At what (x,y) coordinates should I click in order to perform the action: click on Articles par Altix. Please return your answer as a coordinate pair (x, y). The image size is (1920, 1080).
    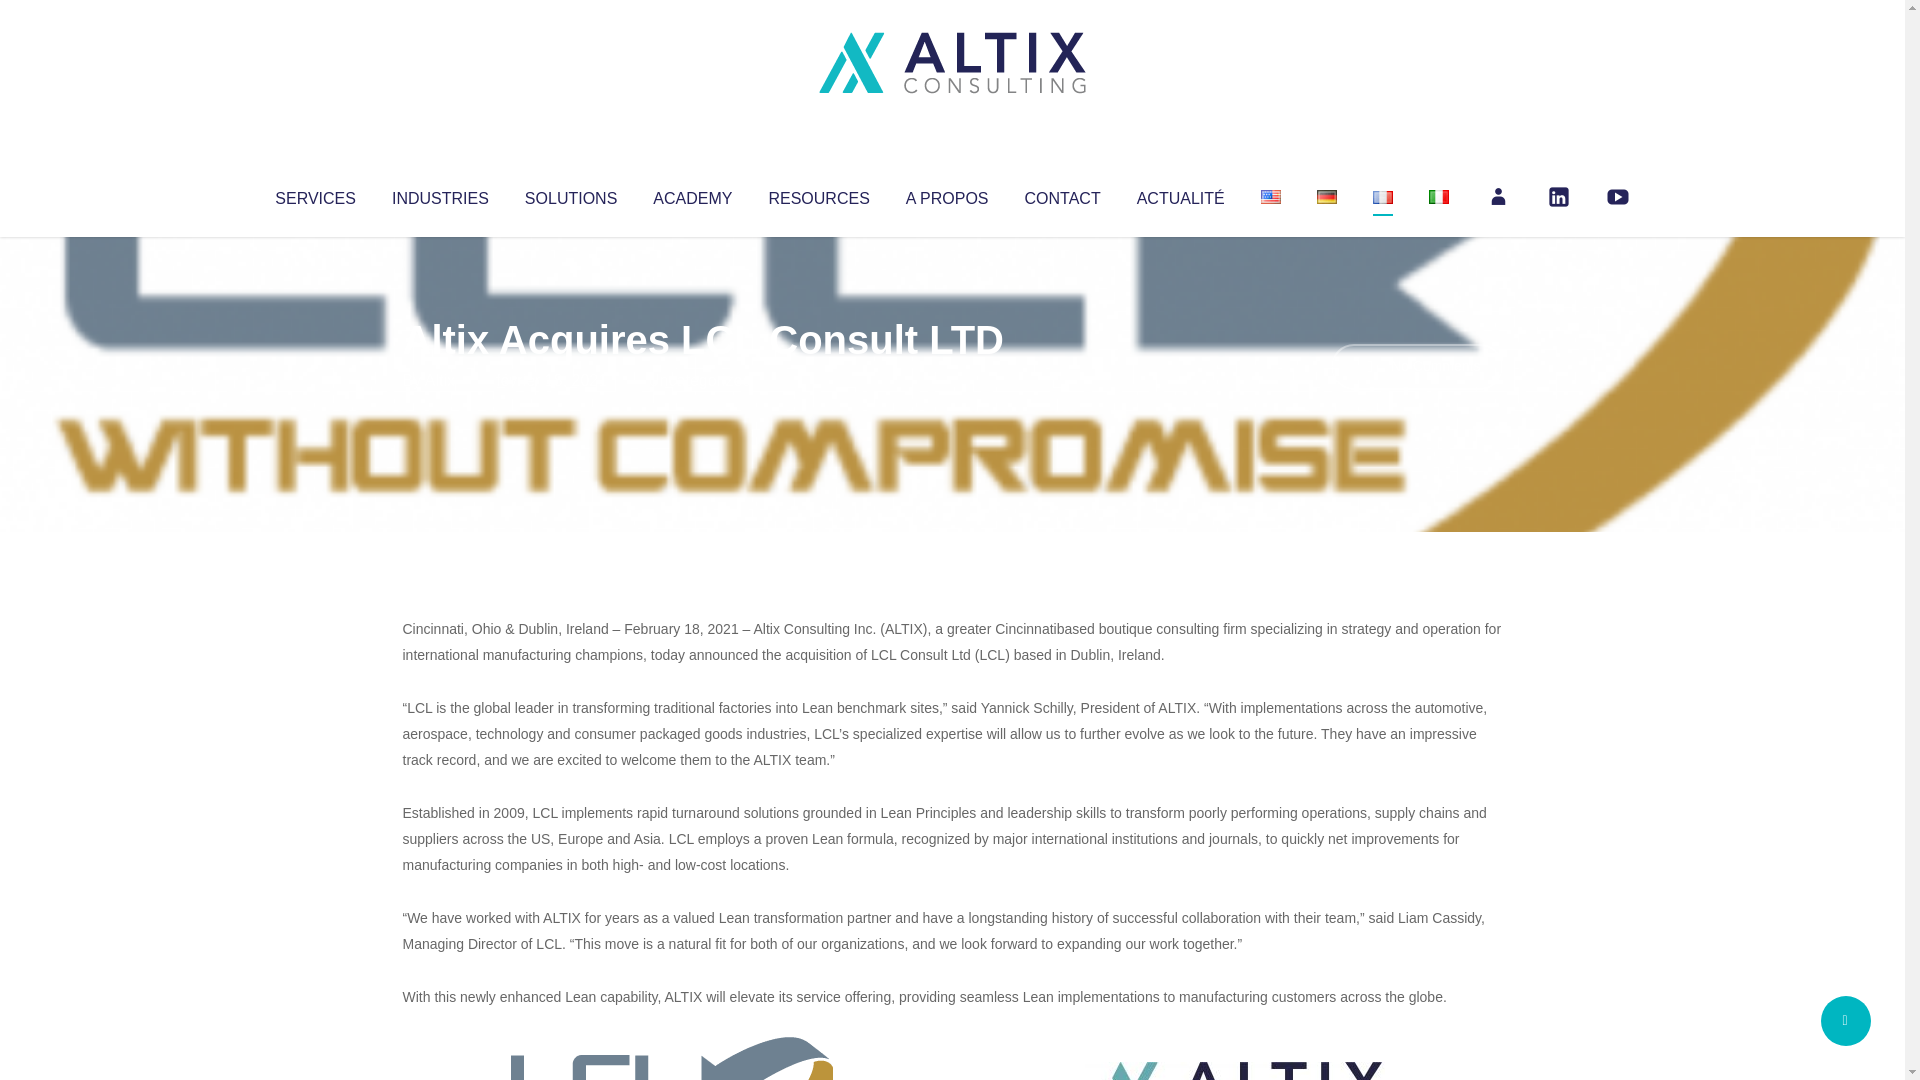
    Looking at the image, I should click on (440, 380).